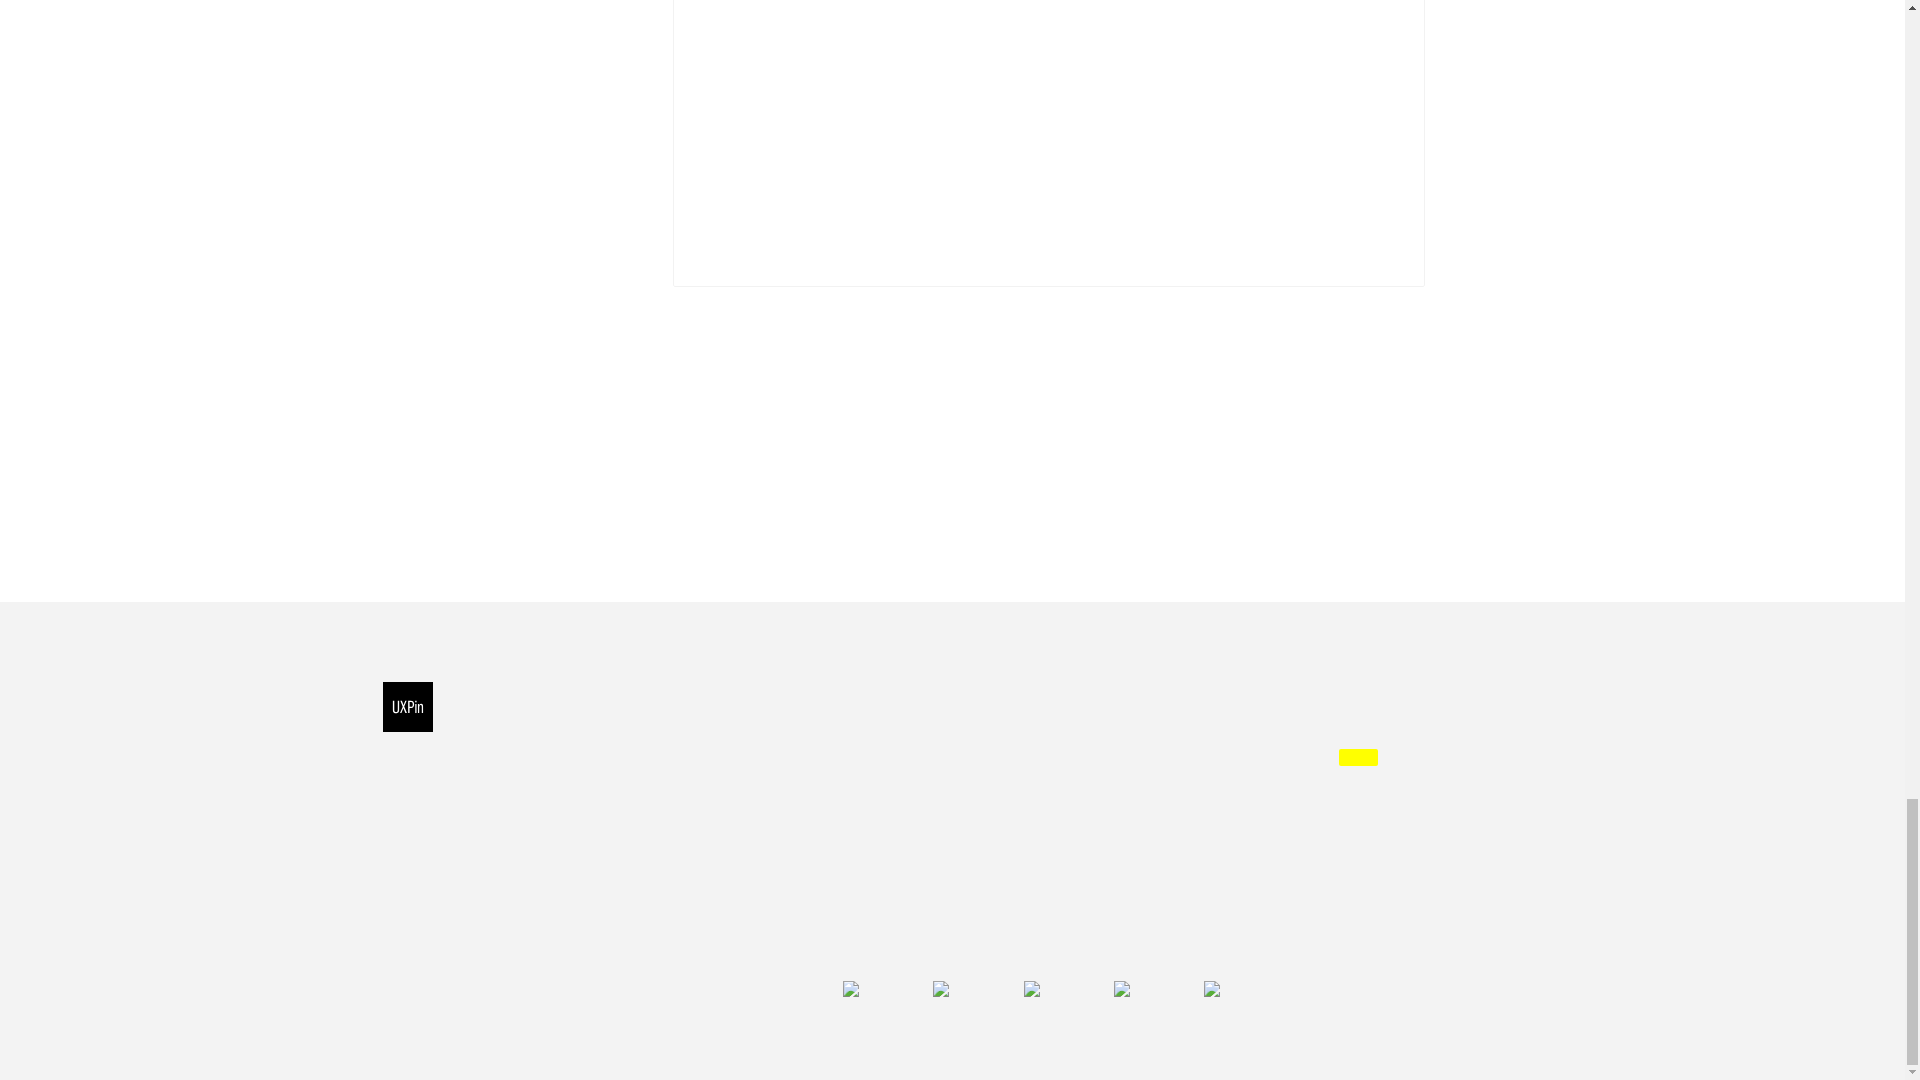  Describe the element at coordinates (1088, 820) in the screenshot. I see `Blog` at that location.